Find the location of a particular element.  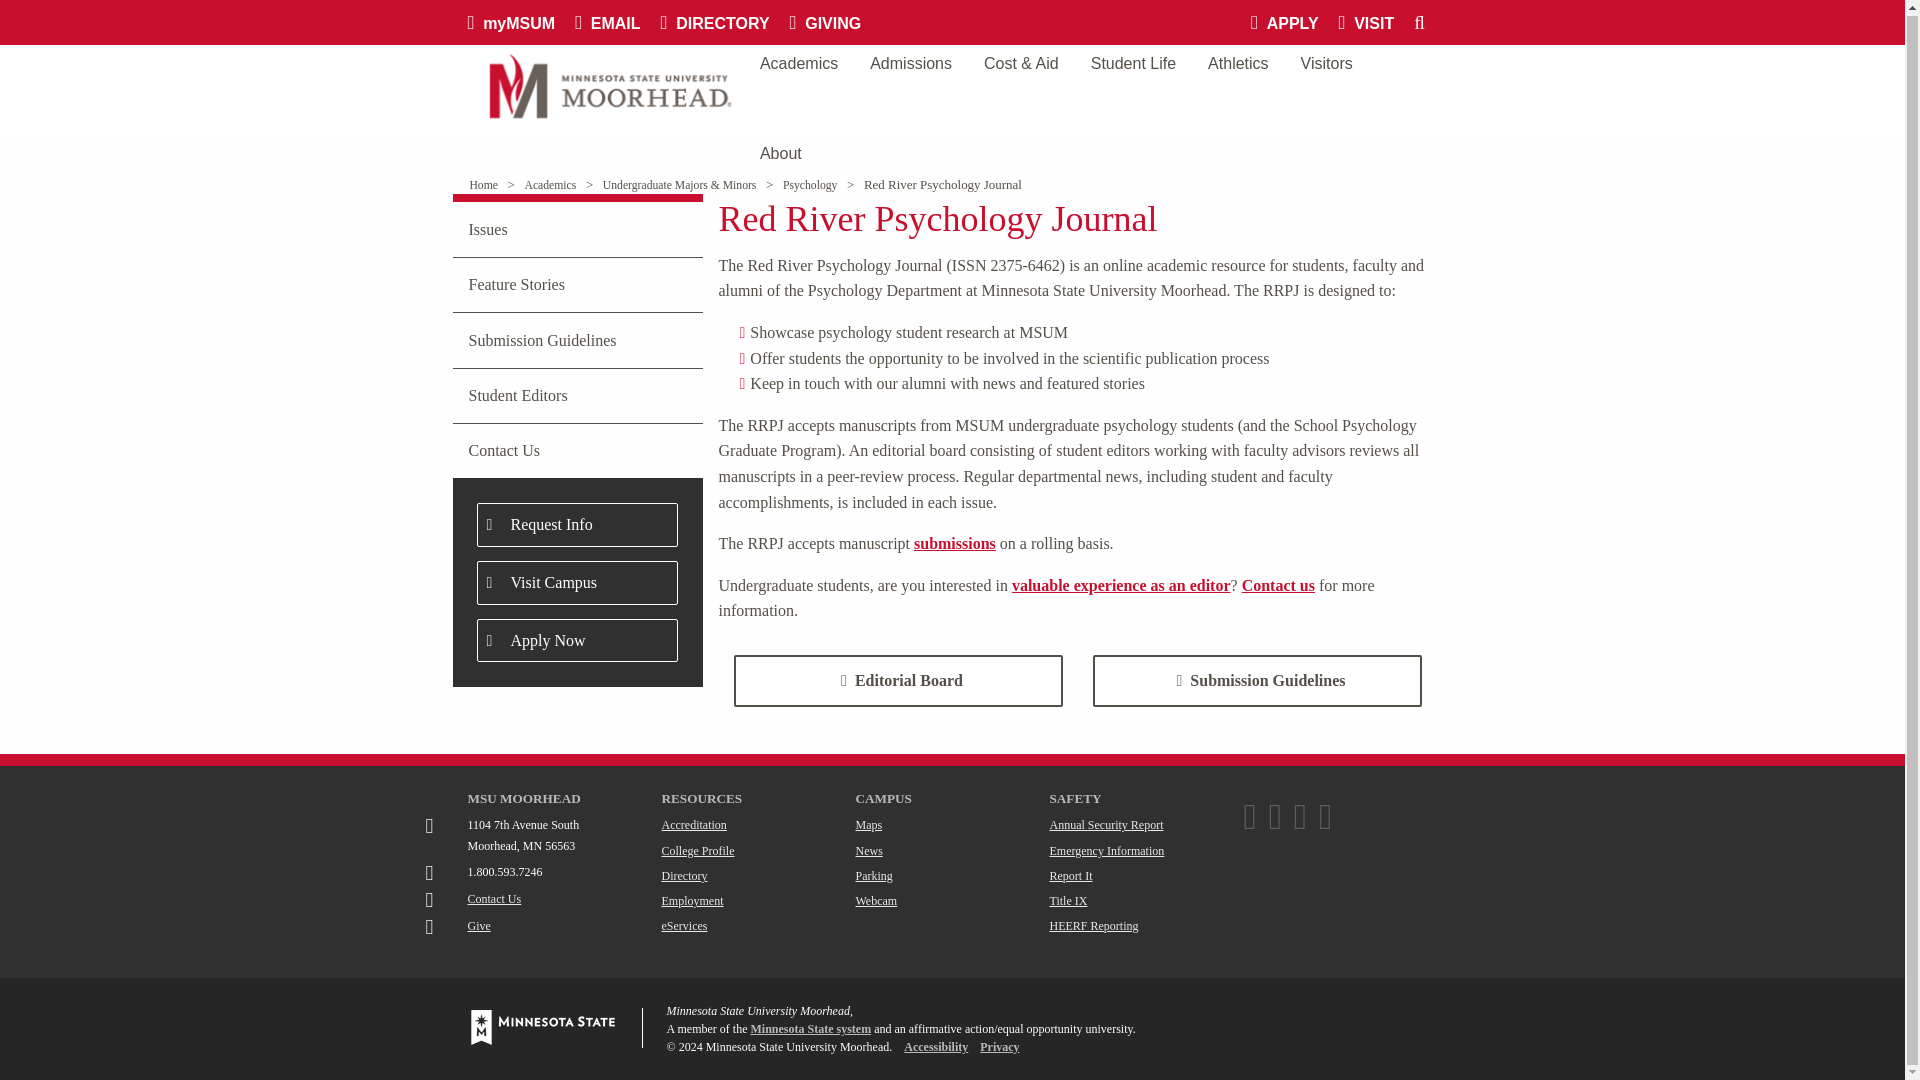

Security Report is located at coordinates (1106, 824).